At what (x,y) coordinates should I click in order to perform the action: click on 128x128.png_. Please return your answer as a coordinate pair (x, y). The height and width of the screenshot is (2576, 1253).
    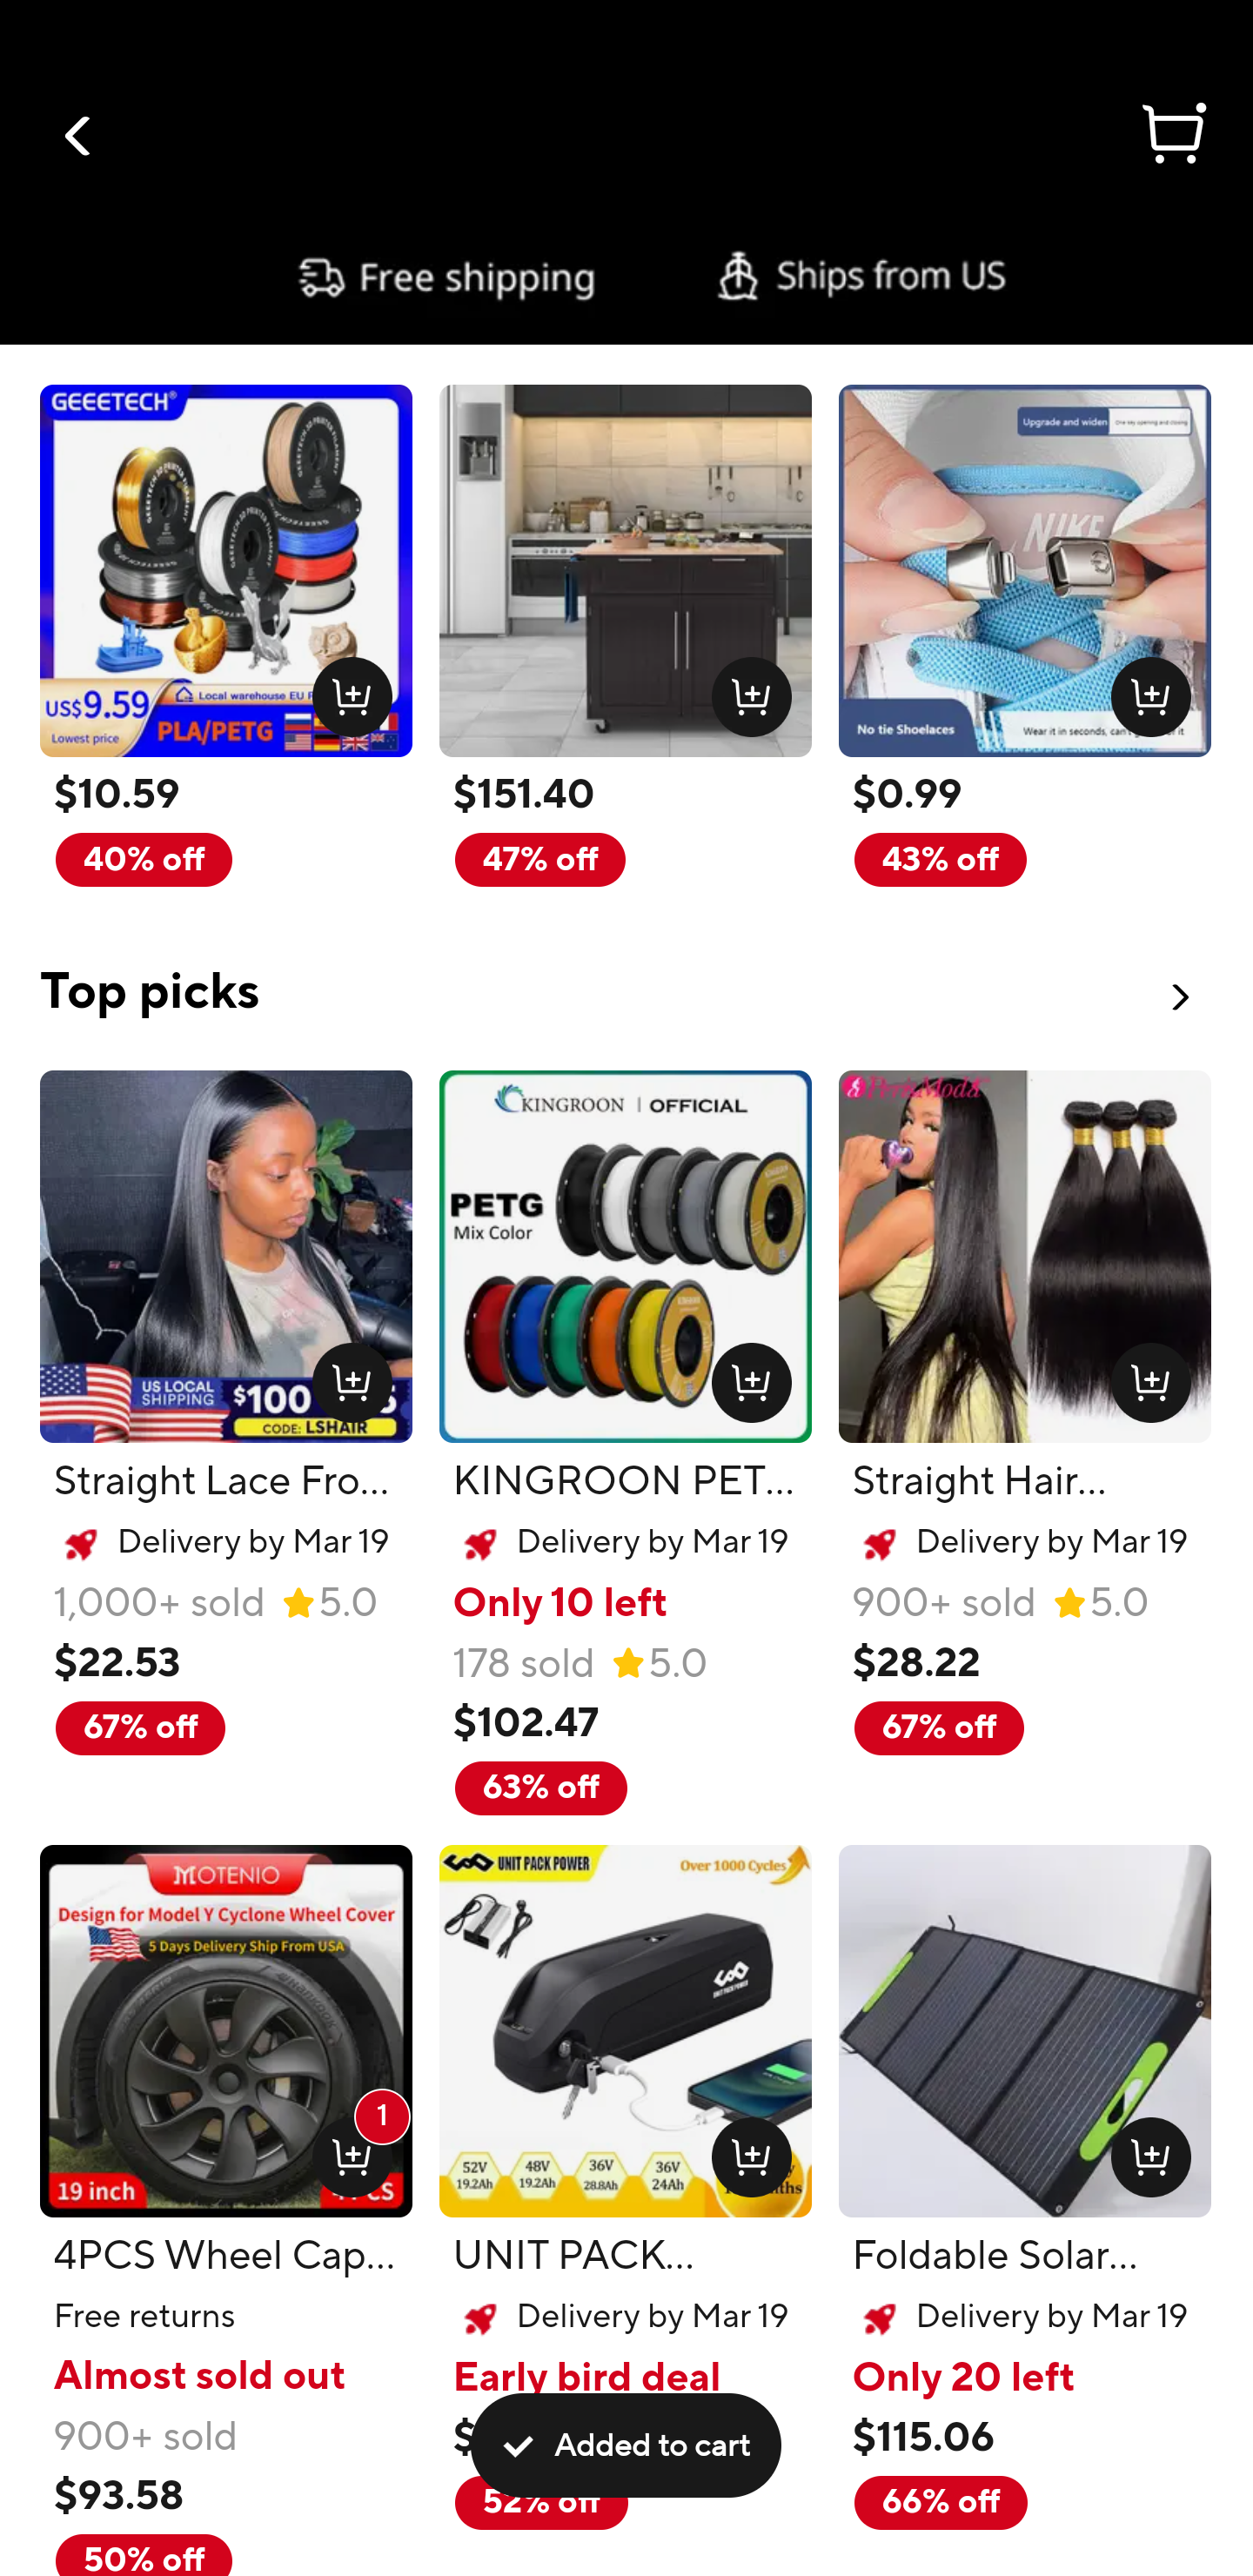
    Looking at the image, I should click on (745, 689).